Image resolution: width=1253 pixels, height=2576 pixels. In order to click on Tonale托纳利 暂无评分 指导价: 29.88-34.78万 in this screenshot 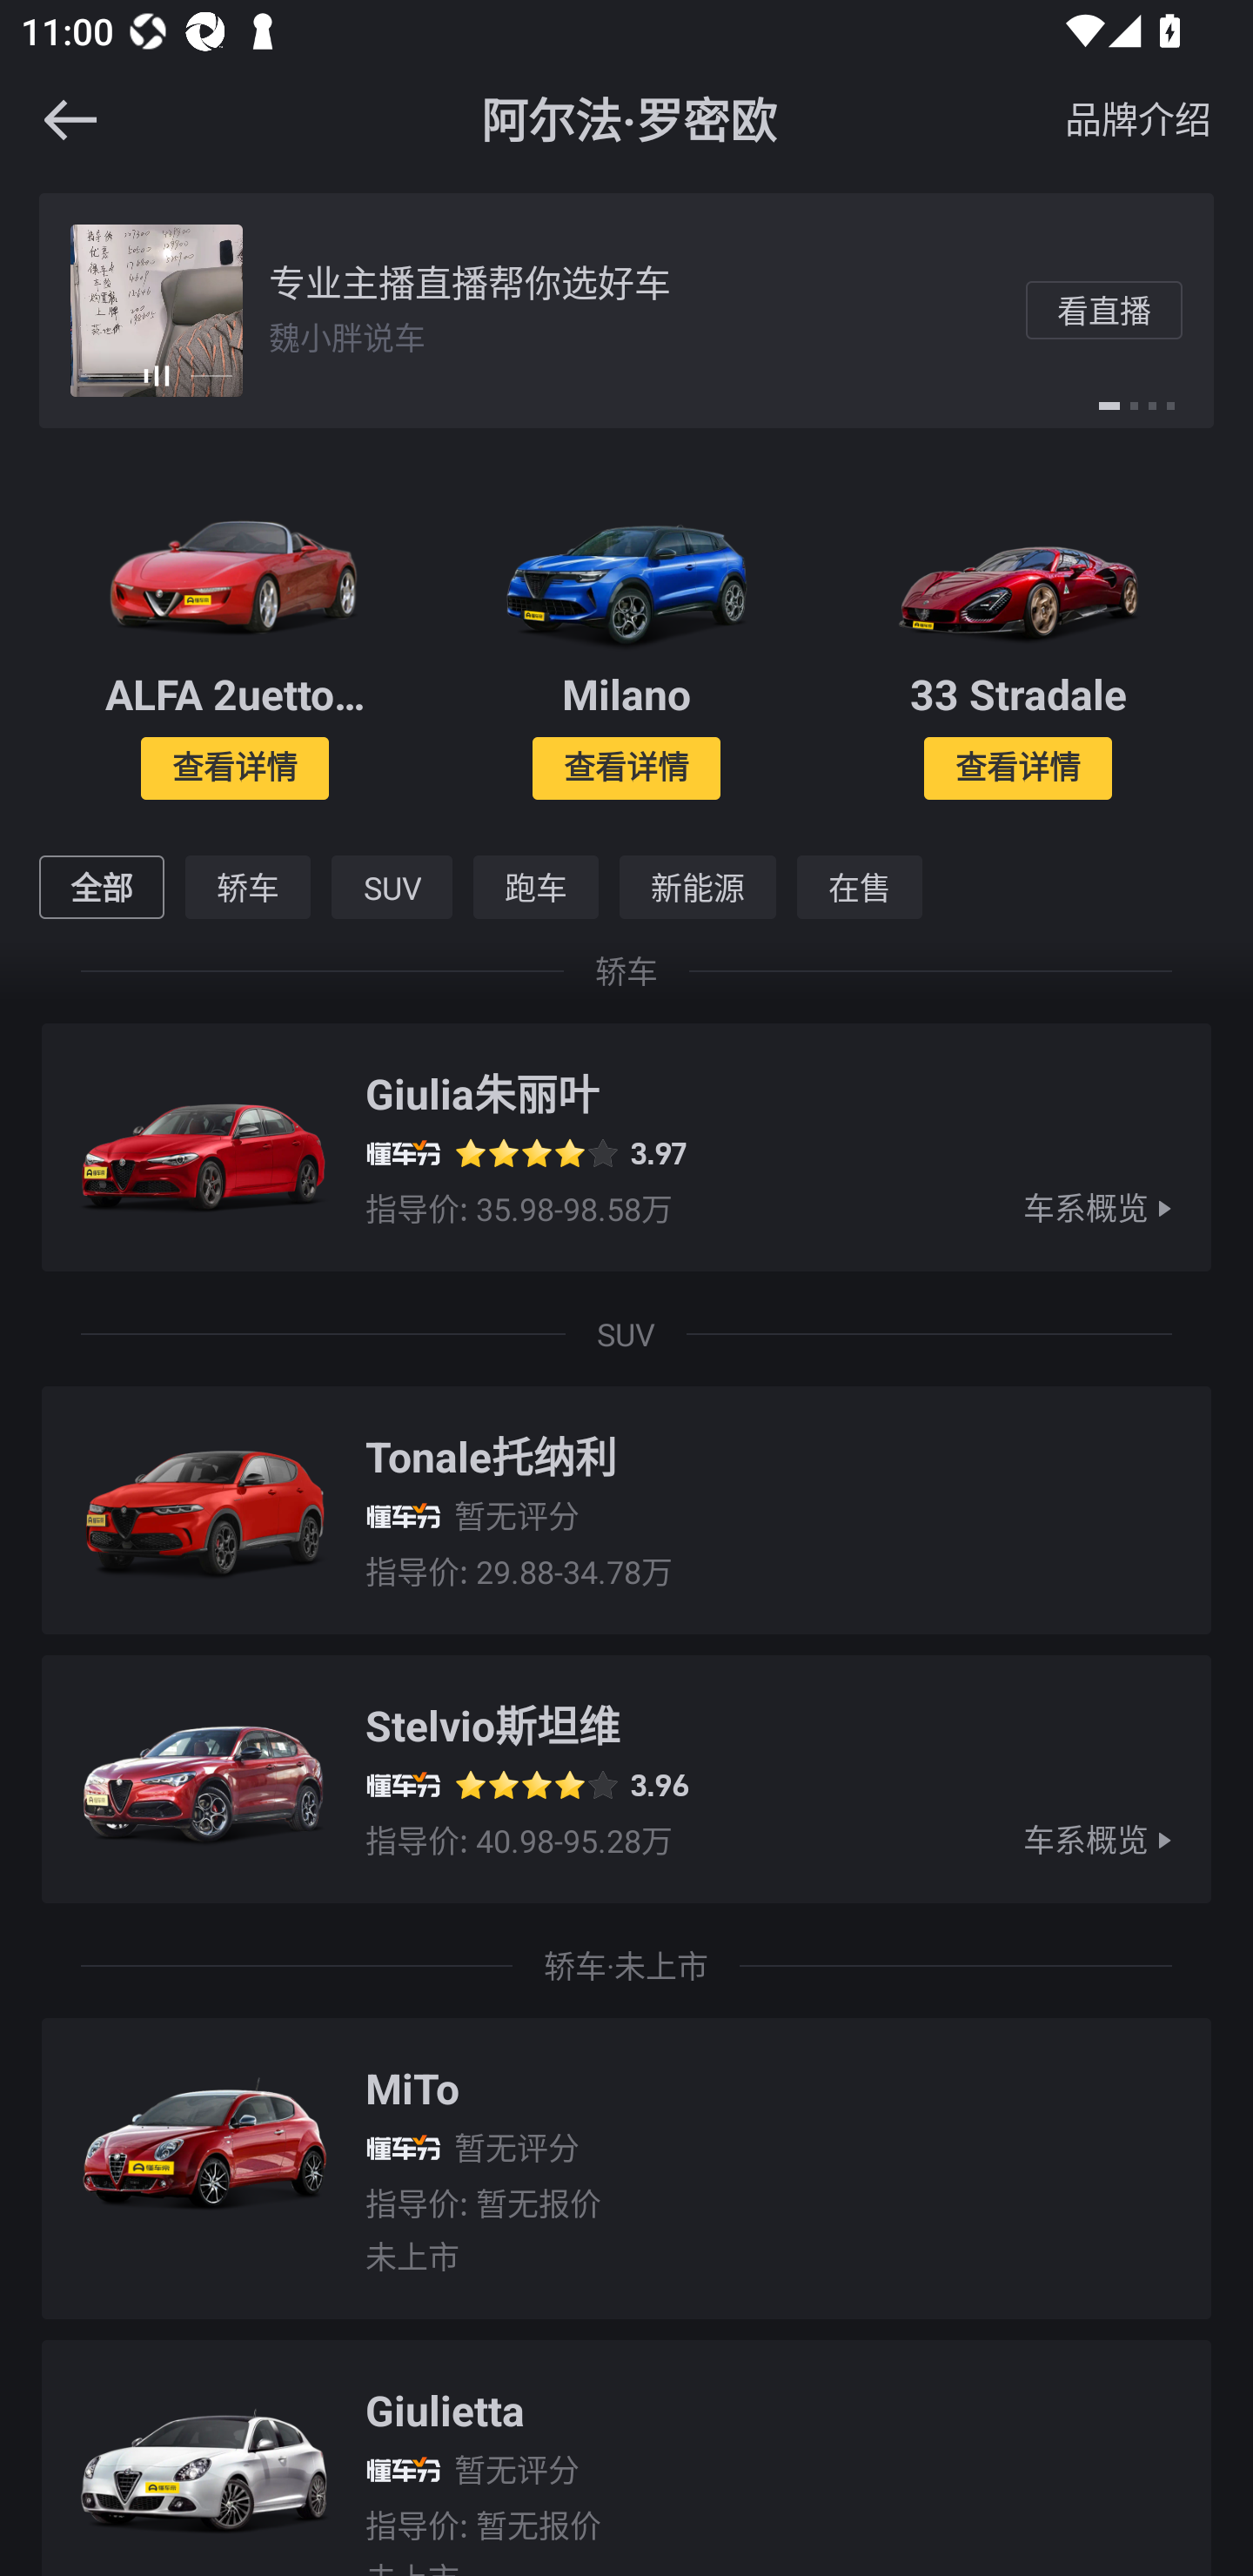, I will do `click(626, 1499)`.